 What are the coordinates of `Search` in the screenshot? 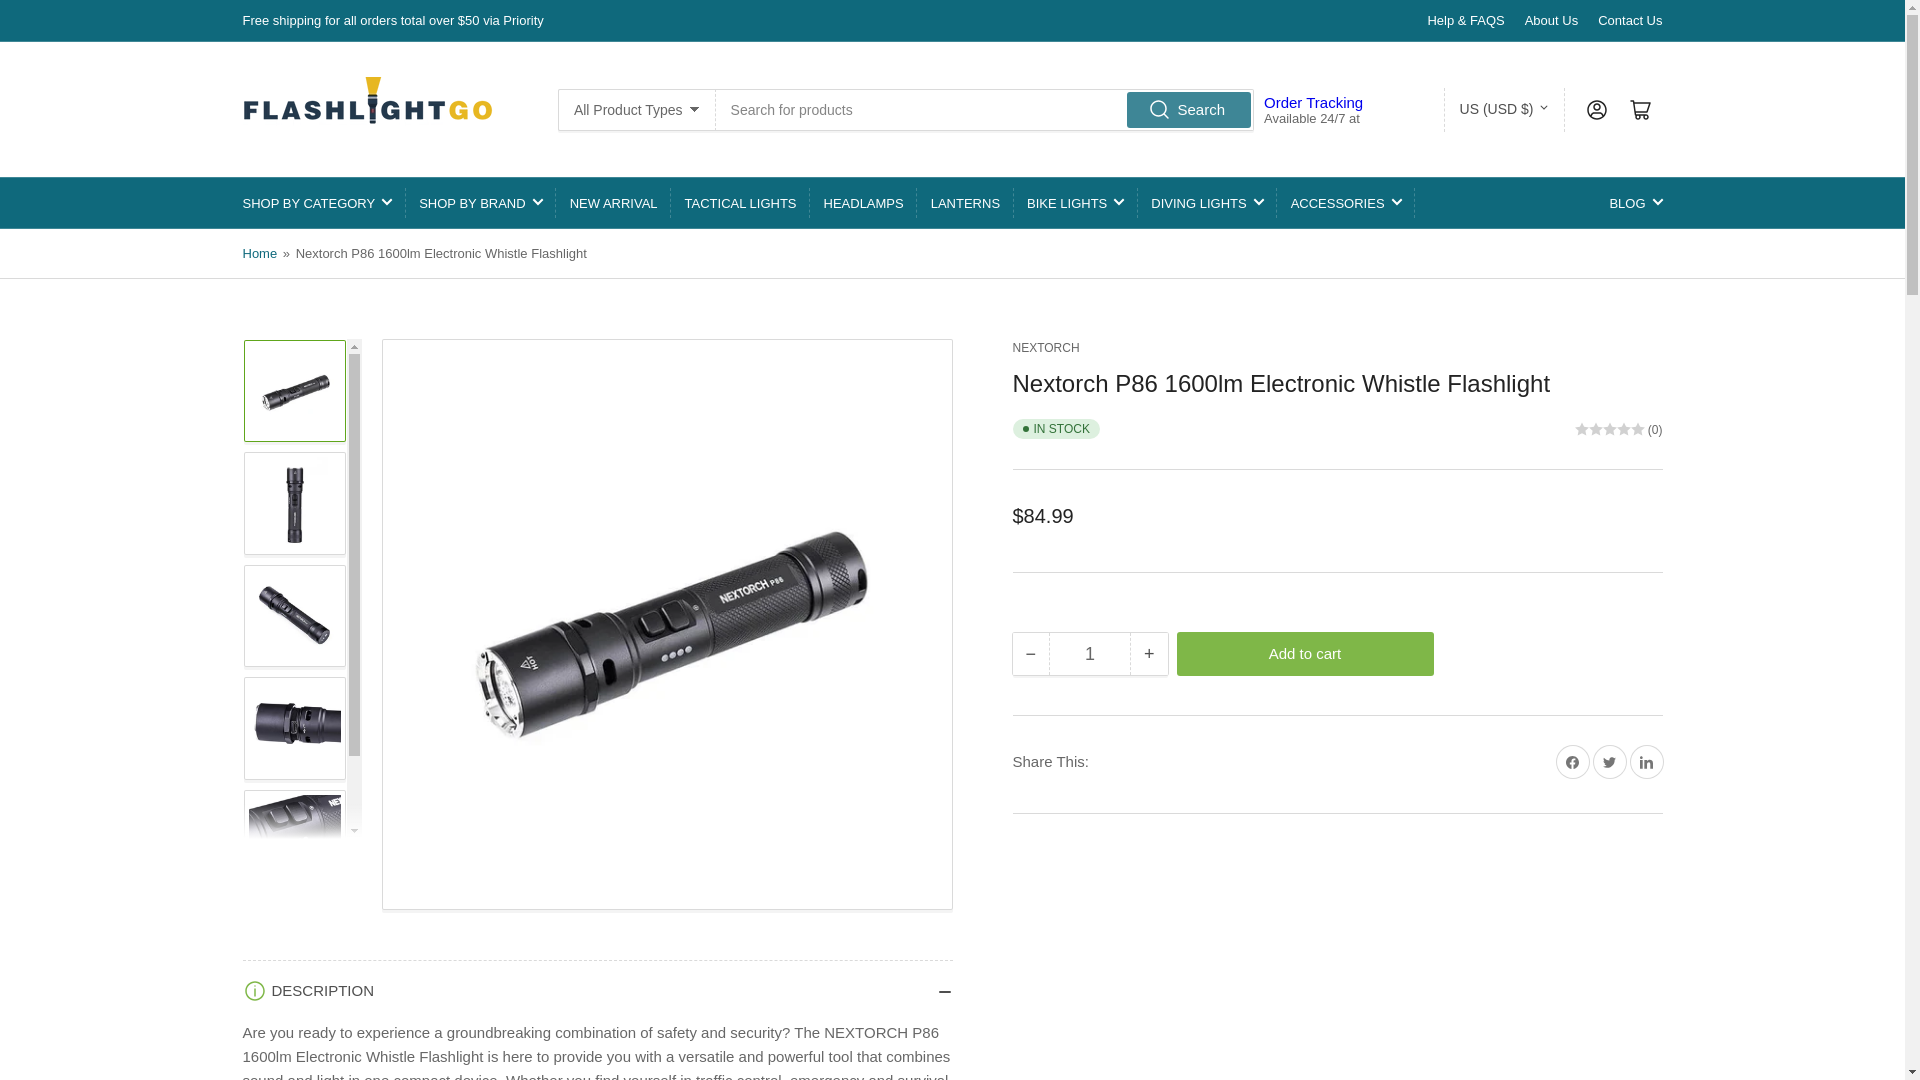 It's located at (1188, 108).